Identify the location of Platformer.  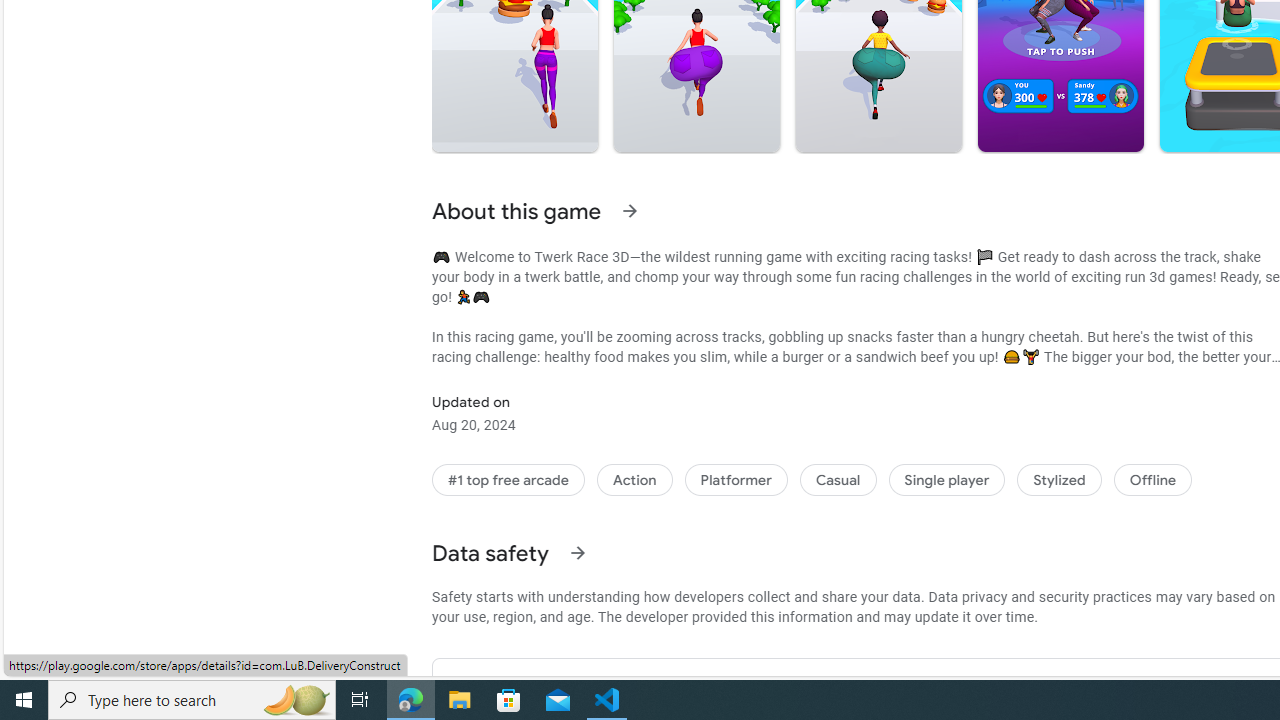
(736, 480).